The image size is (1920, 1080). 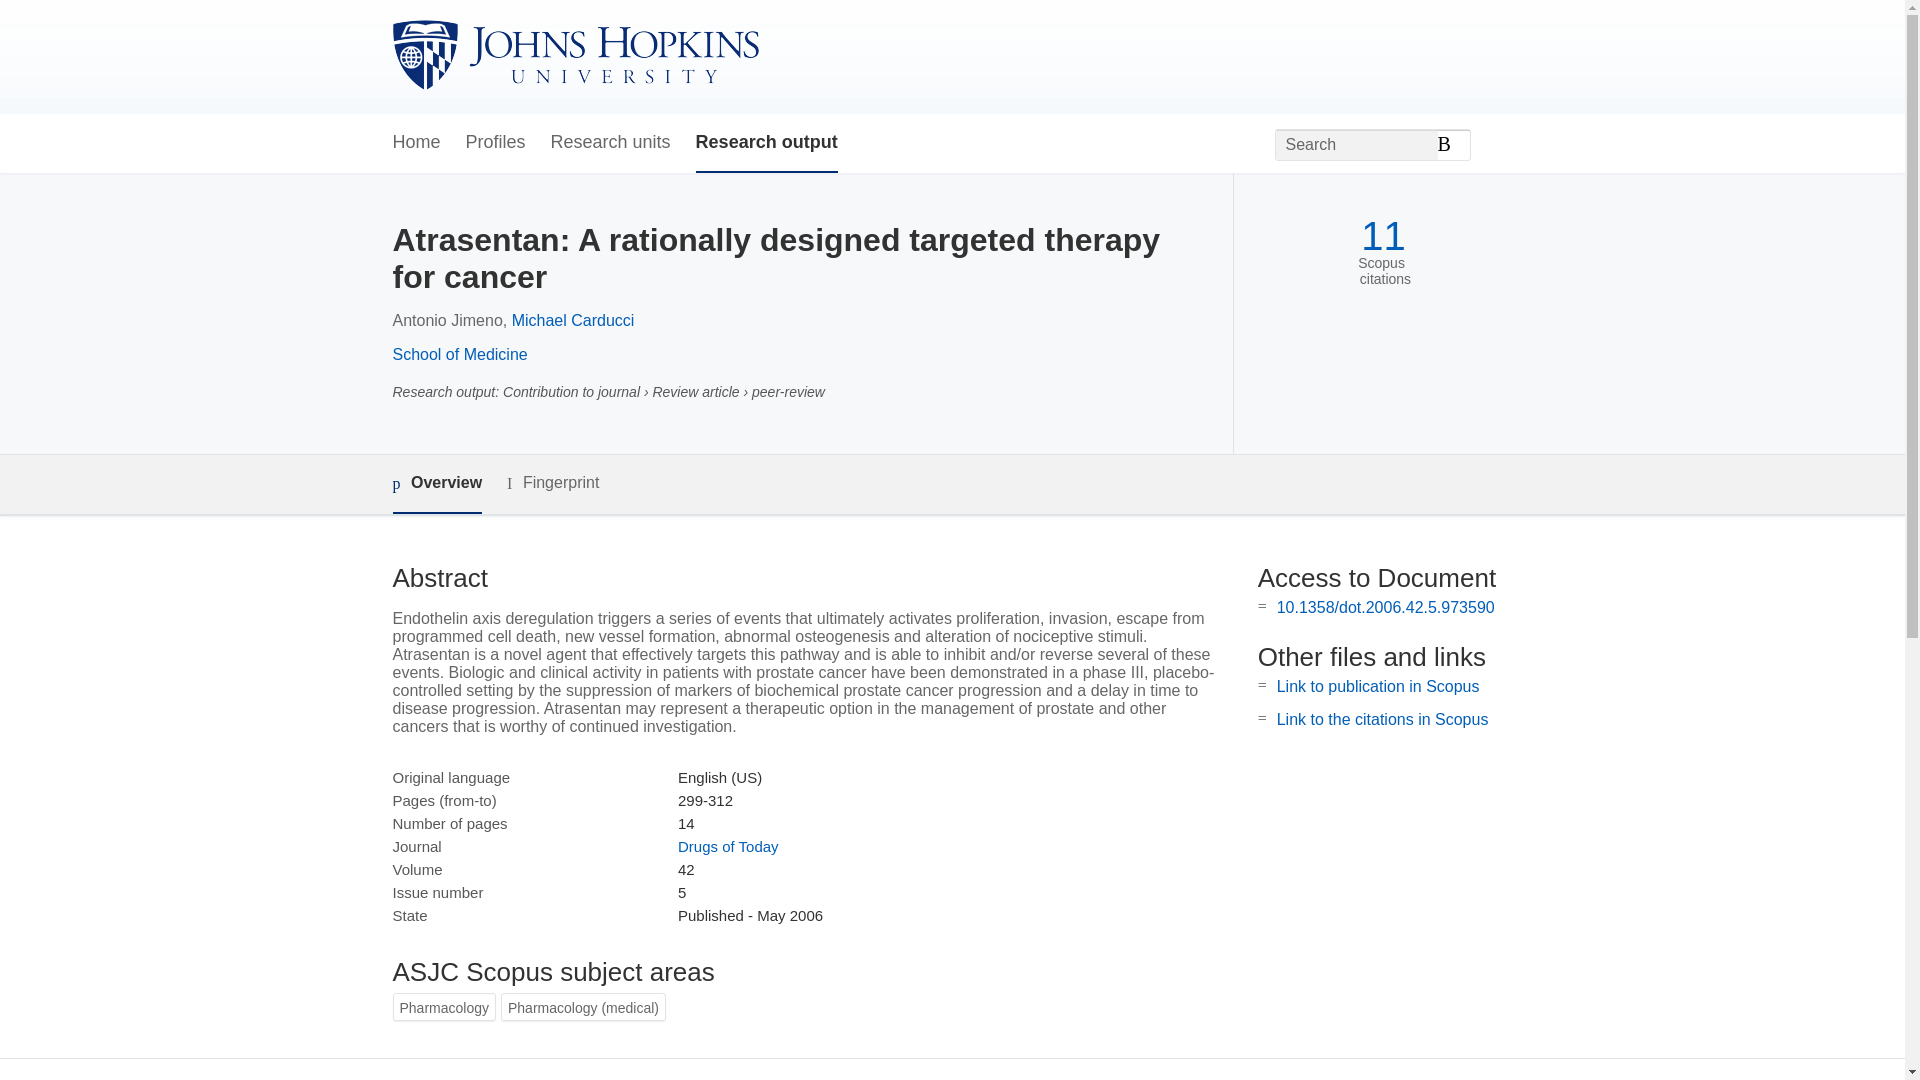 I want to click on Overview, so click(x=436, y=484).